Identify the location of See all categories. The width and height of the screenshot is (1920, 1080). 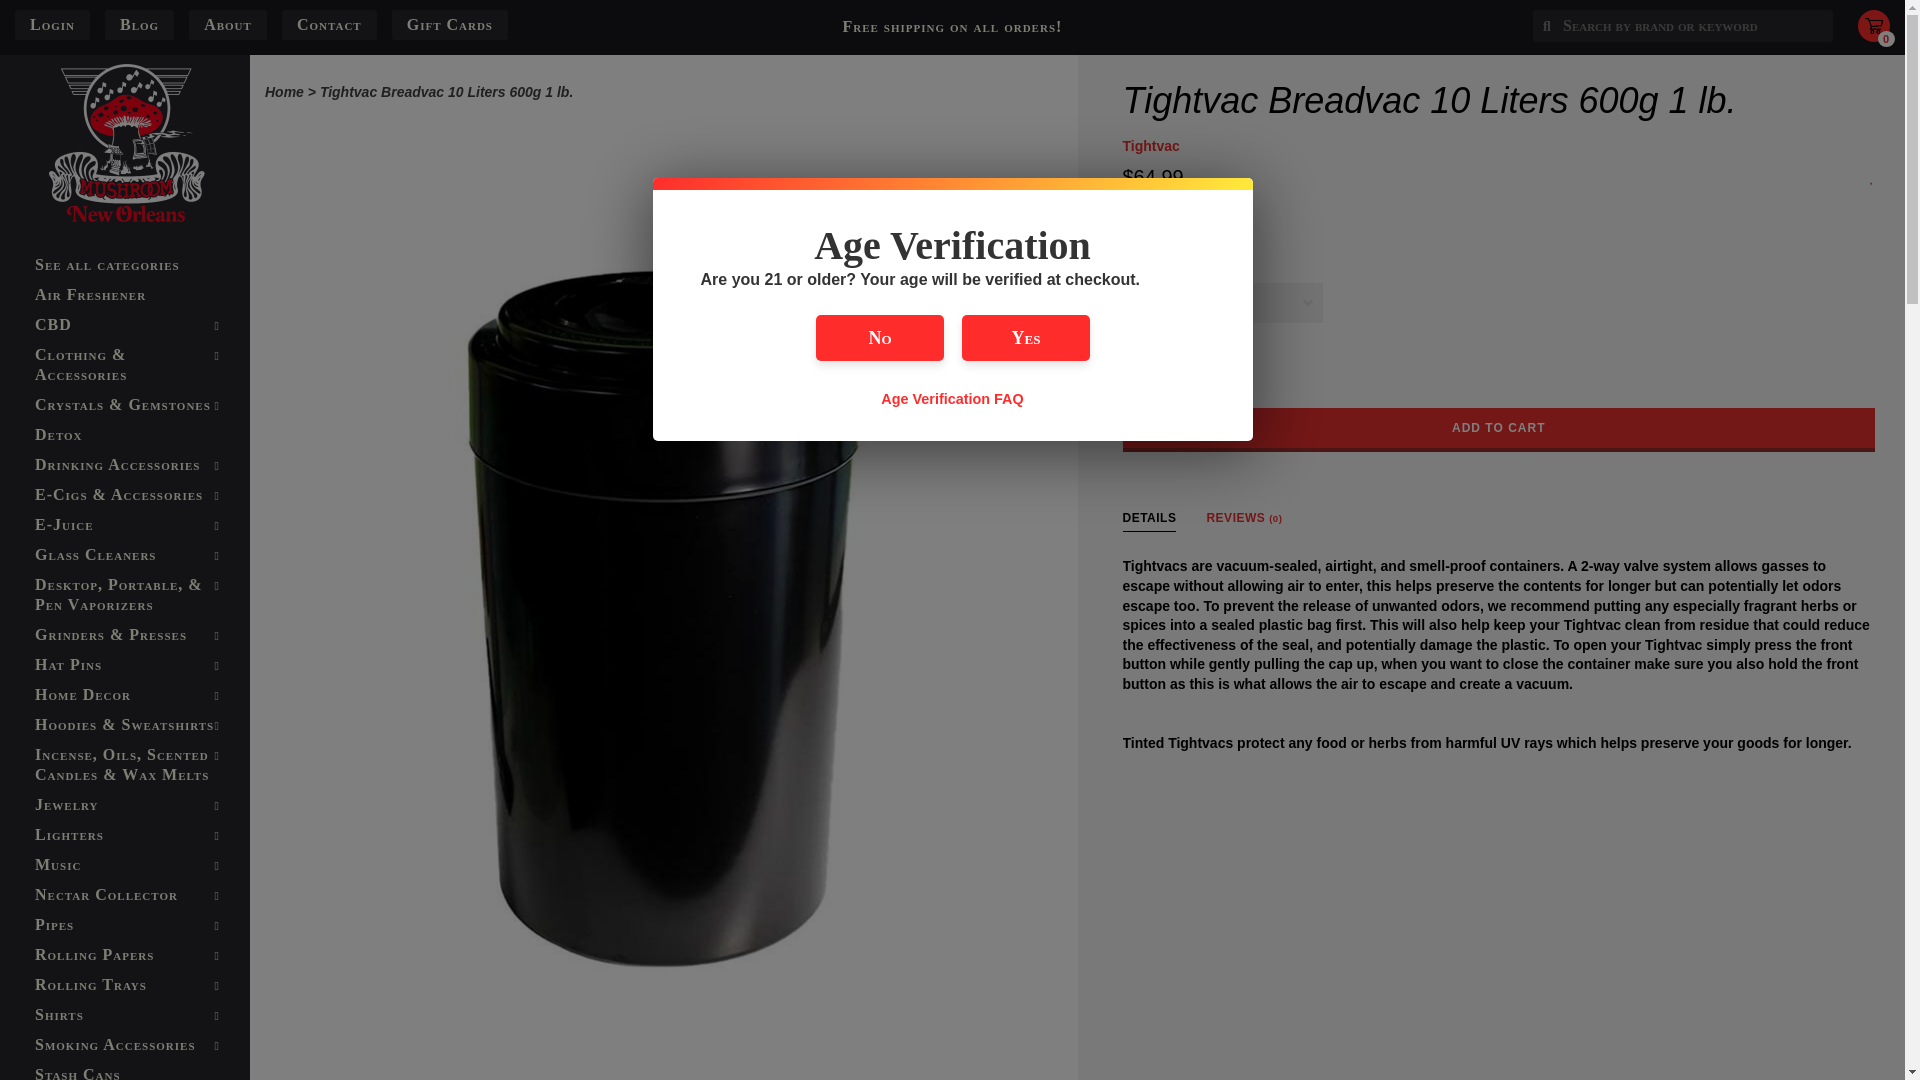
(124, 264).